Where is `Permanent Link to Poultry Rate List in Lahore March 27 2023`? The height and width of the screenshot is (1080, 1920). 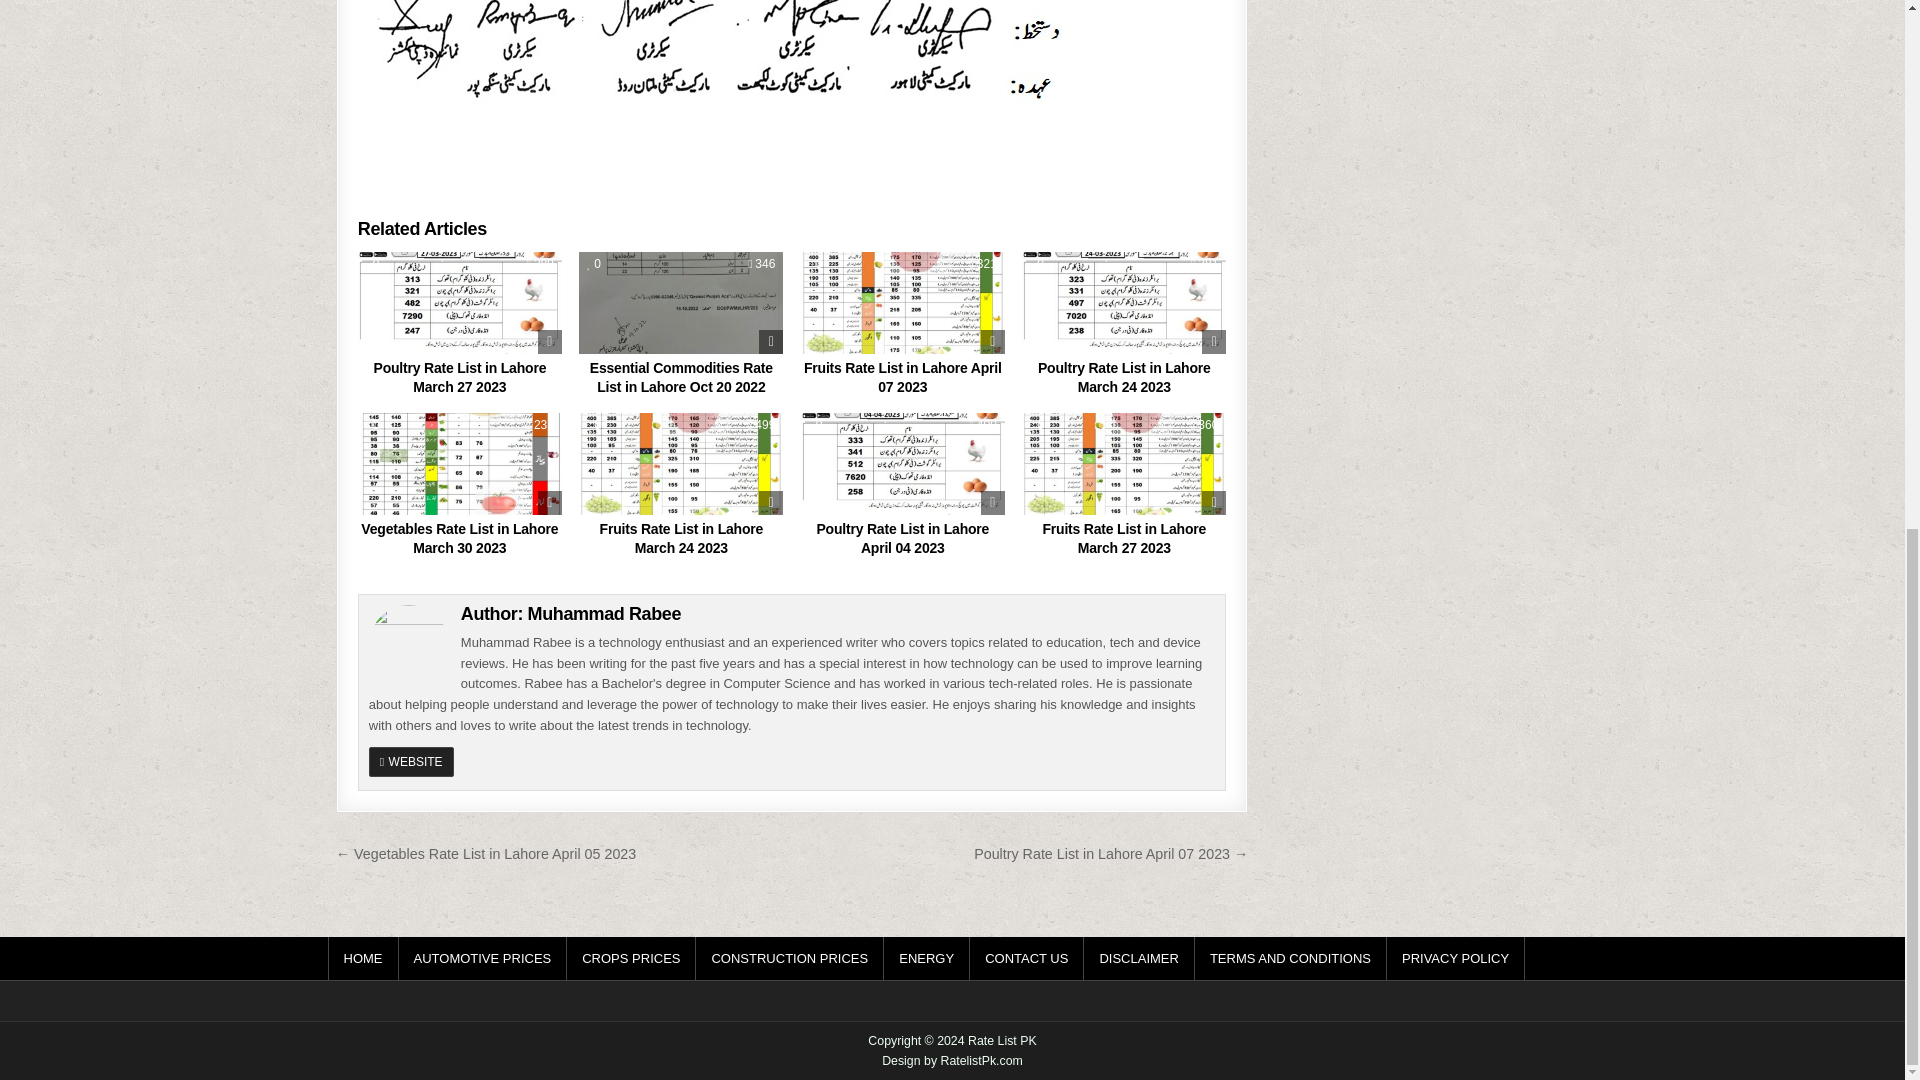 Permanent Link to Poultry Rate List in Lahore March 27 2023 is located at coordinates (460, 378).